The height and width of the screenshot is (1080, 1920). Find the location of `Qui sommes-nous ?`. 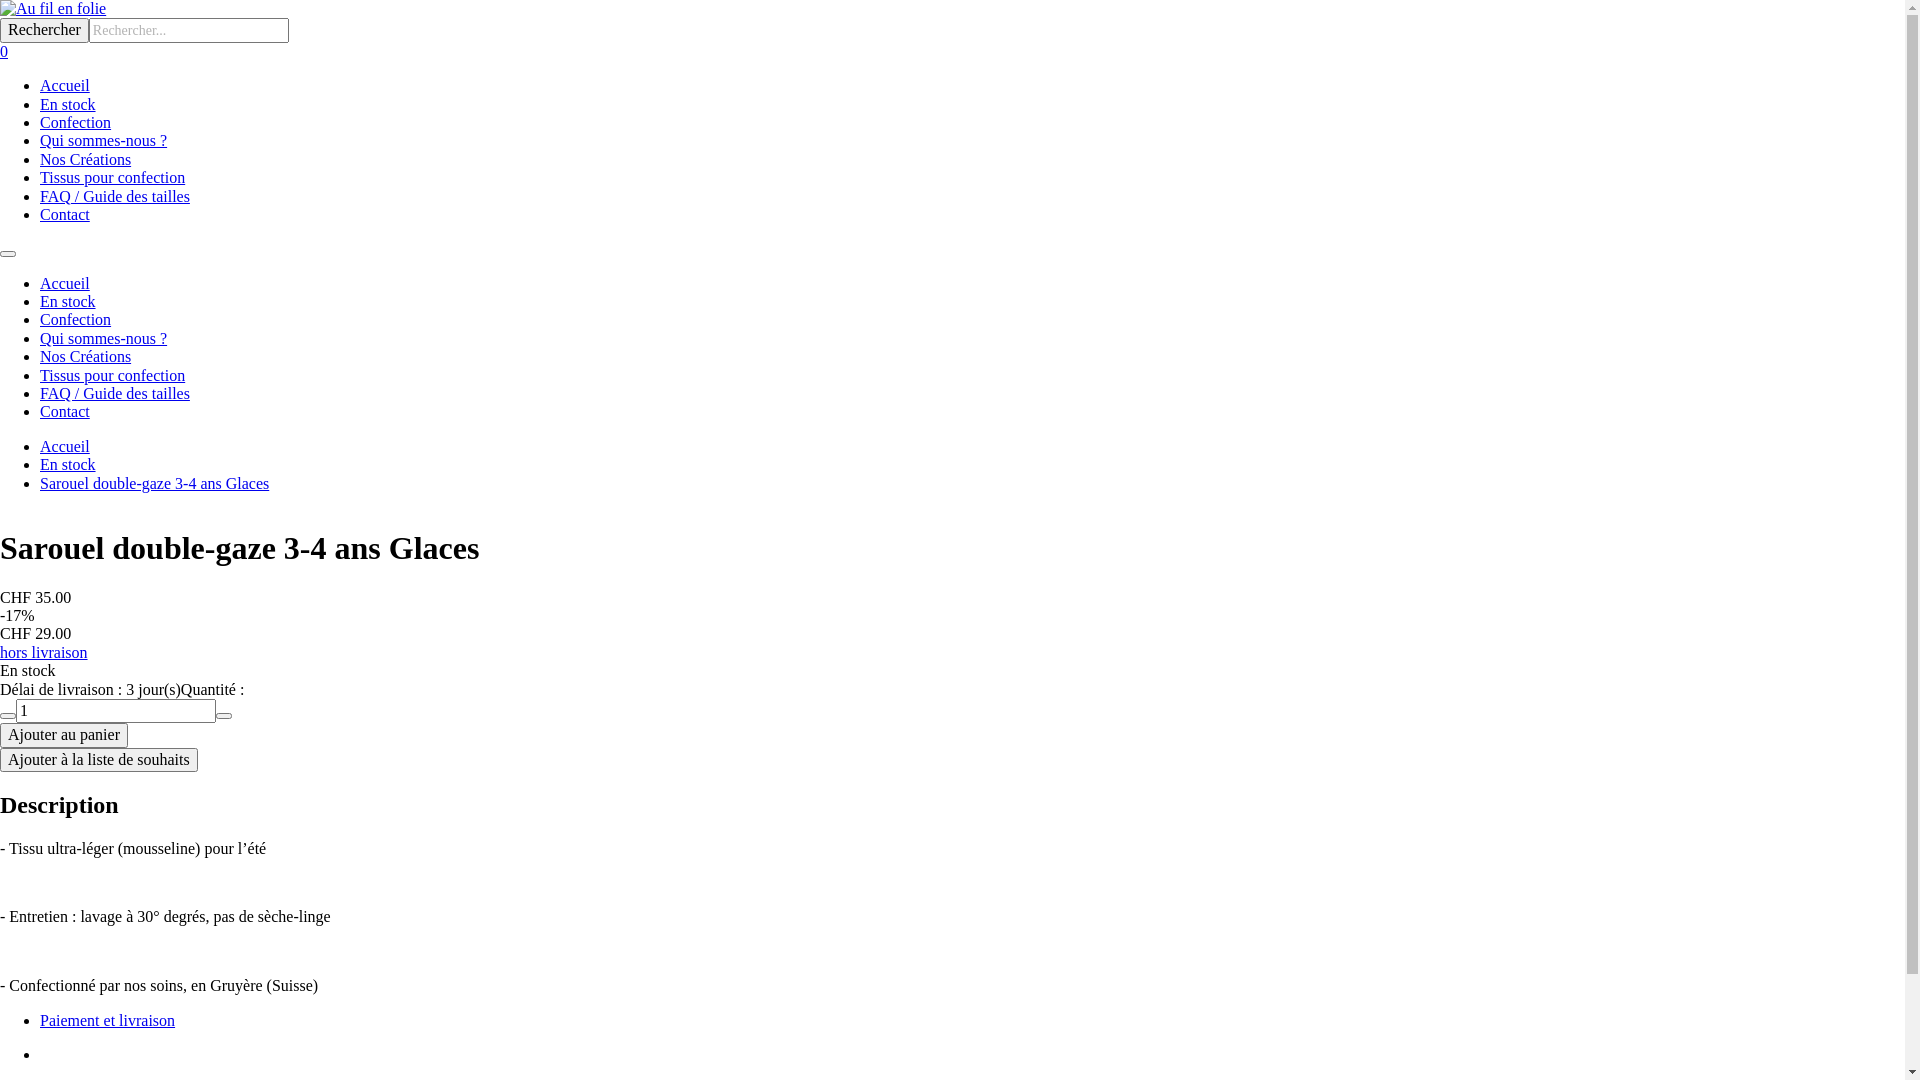

Qui sommes-nous ? is located at coordinates (104, 338).